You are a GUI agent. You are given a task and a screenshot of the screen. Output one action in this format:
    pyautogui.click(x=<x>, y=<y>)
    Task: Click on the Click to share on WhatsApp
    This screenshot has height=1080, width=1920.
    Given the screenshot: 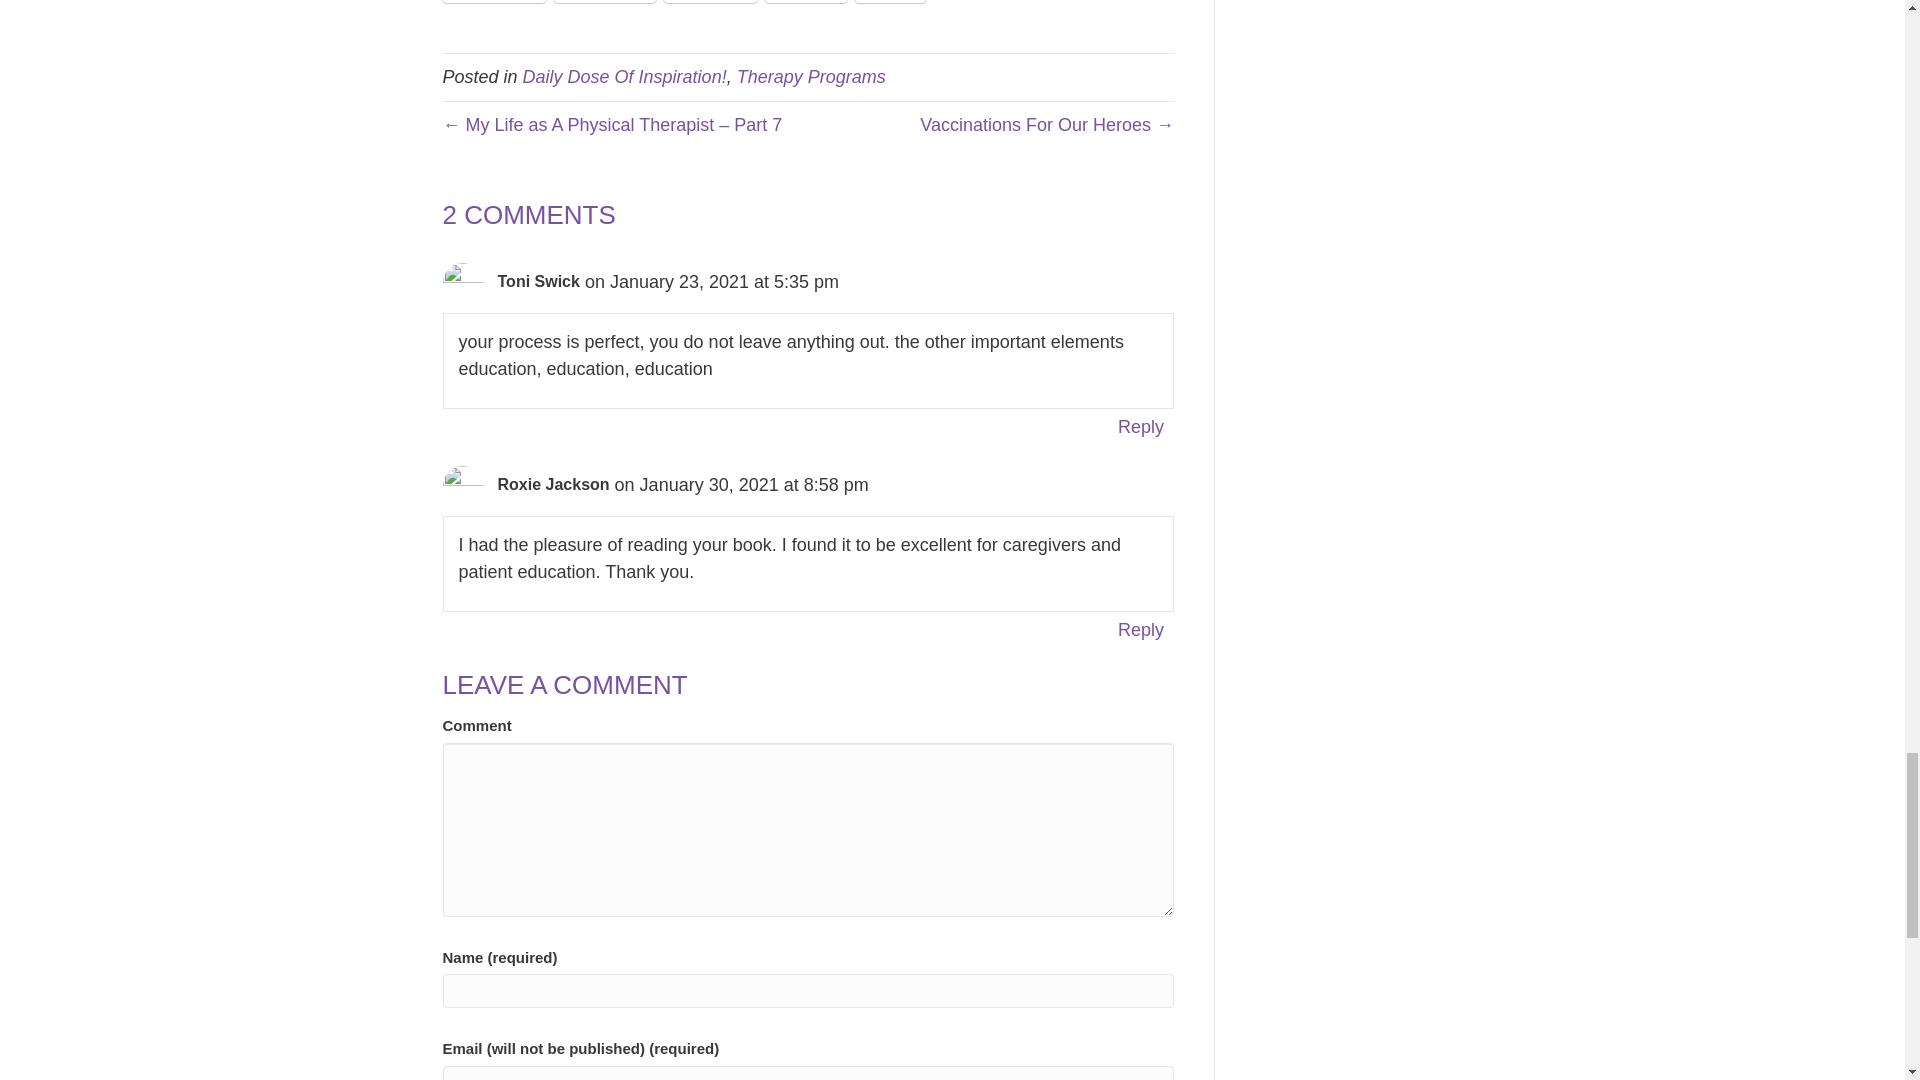 What is the action you would take?
    pyautogui.click(x=493, y=2)
    